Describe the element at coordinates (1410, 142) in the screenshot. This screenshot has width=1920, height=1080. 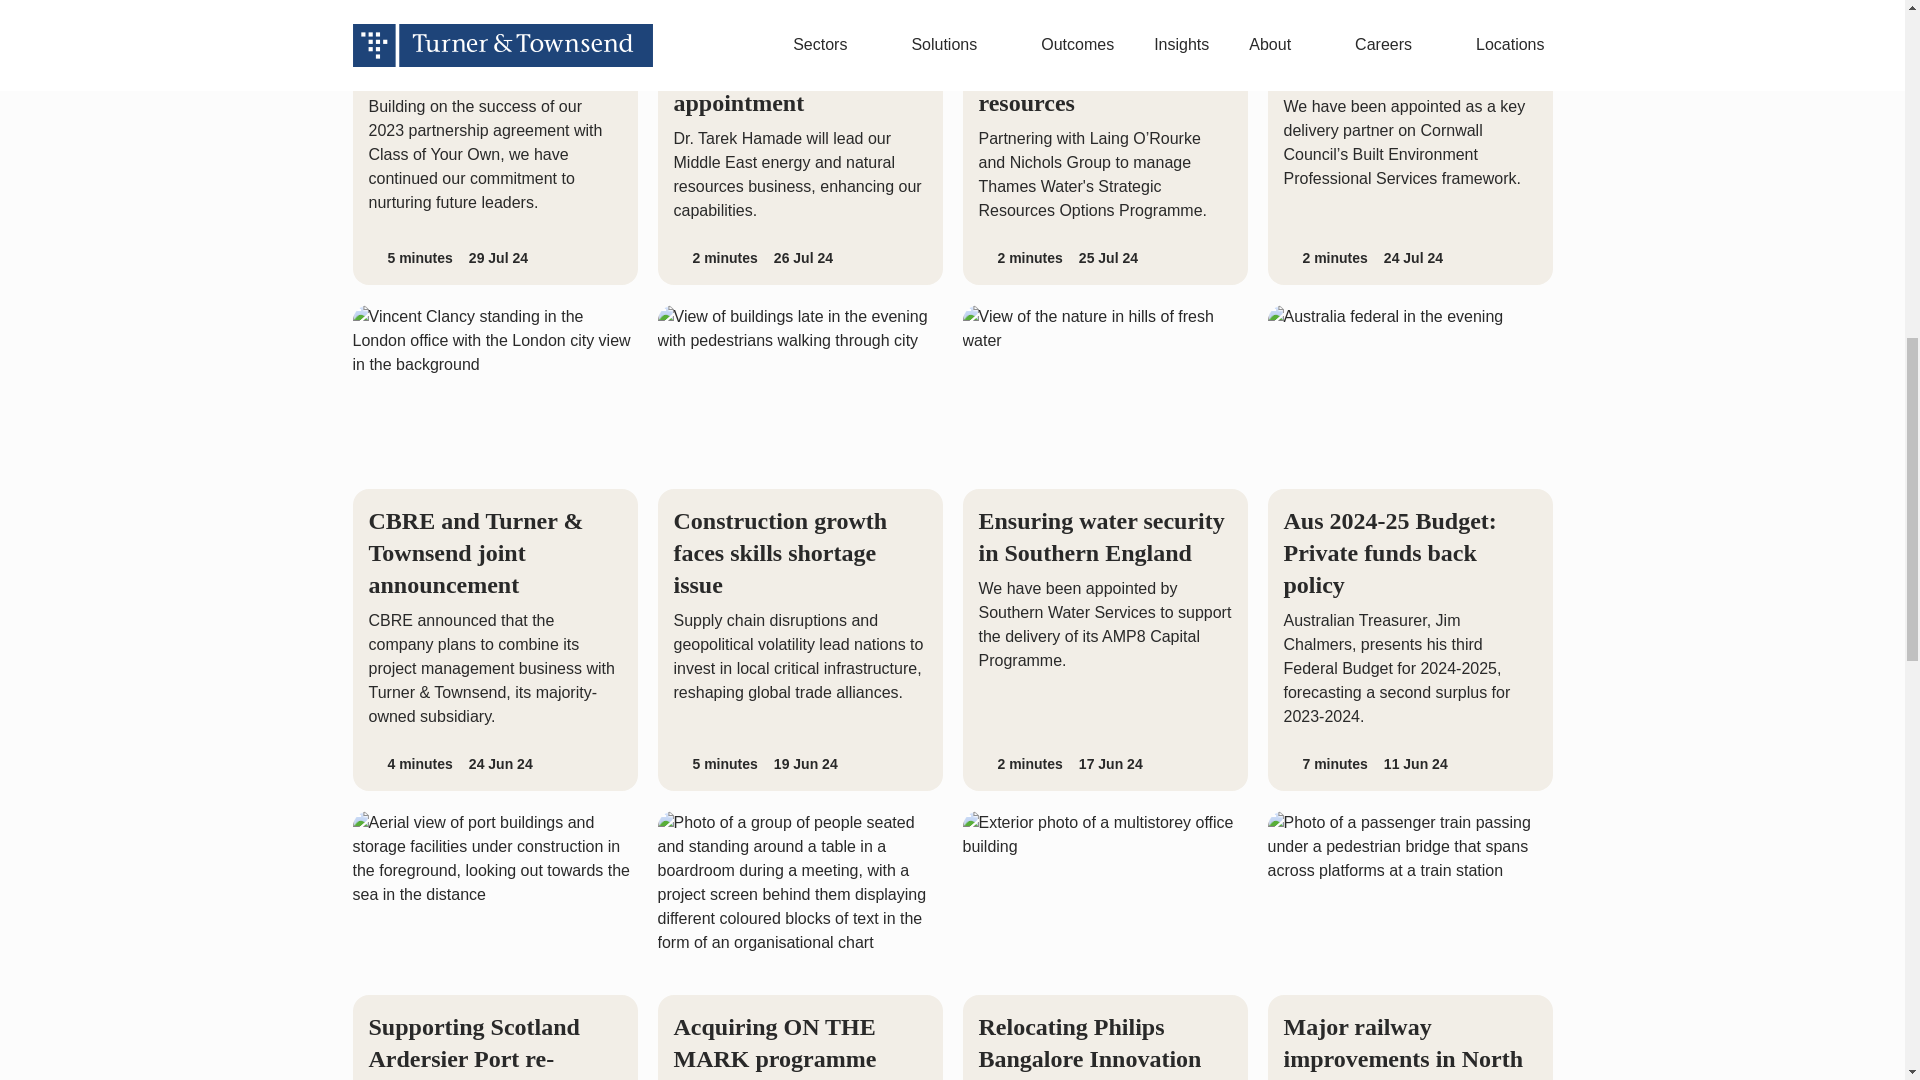
I see `Enhancing vital projects across Cornwall ` at that location.